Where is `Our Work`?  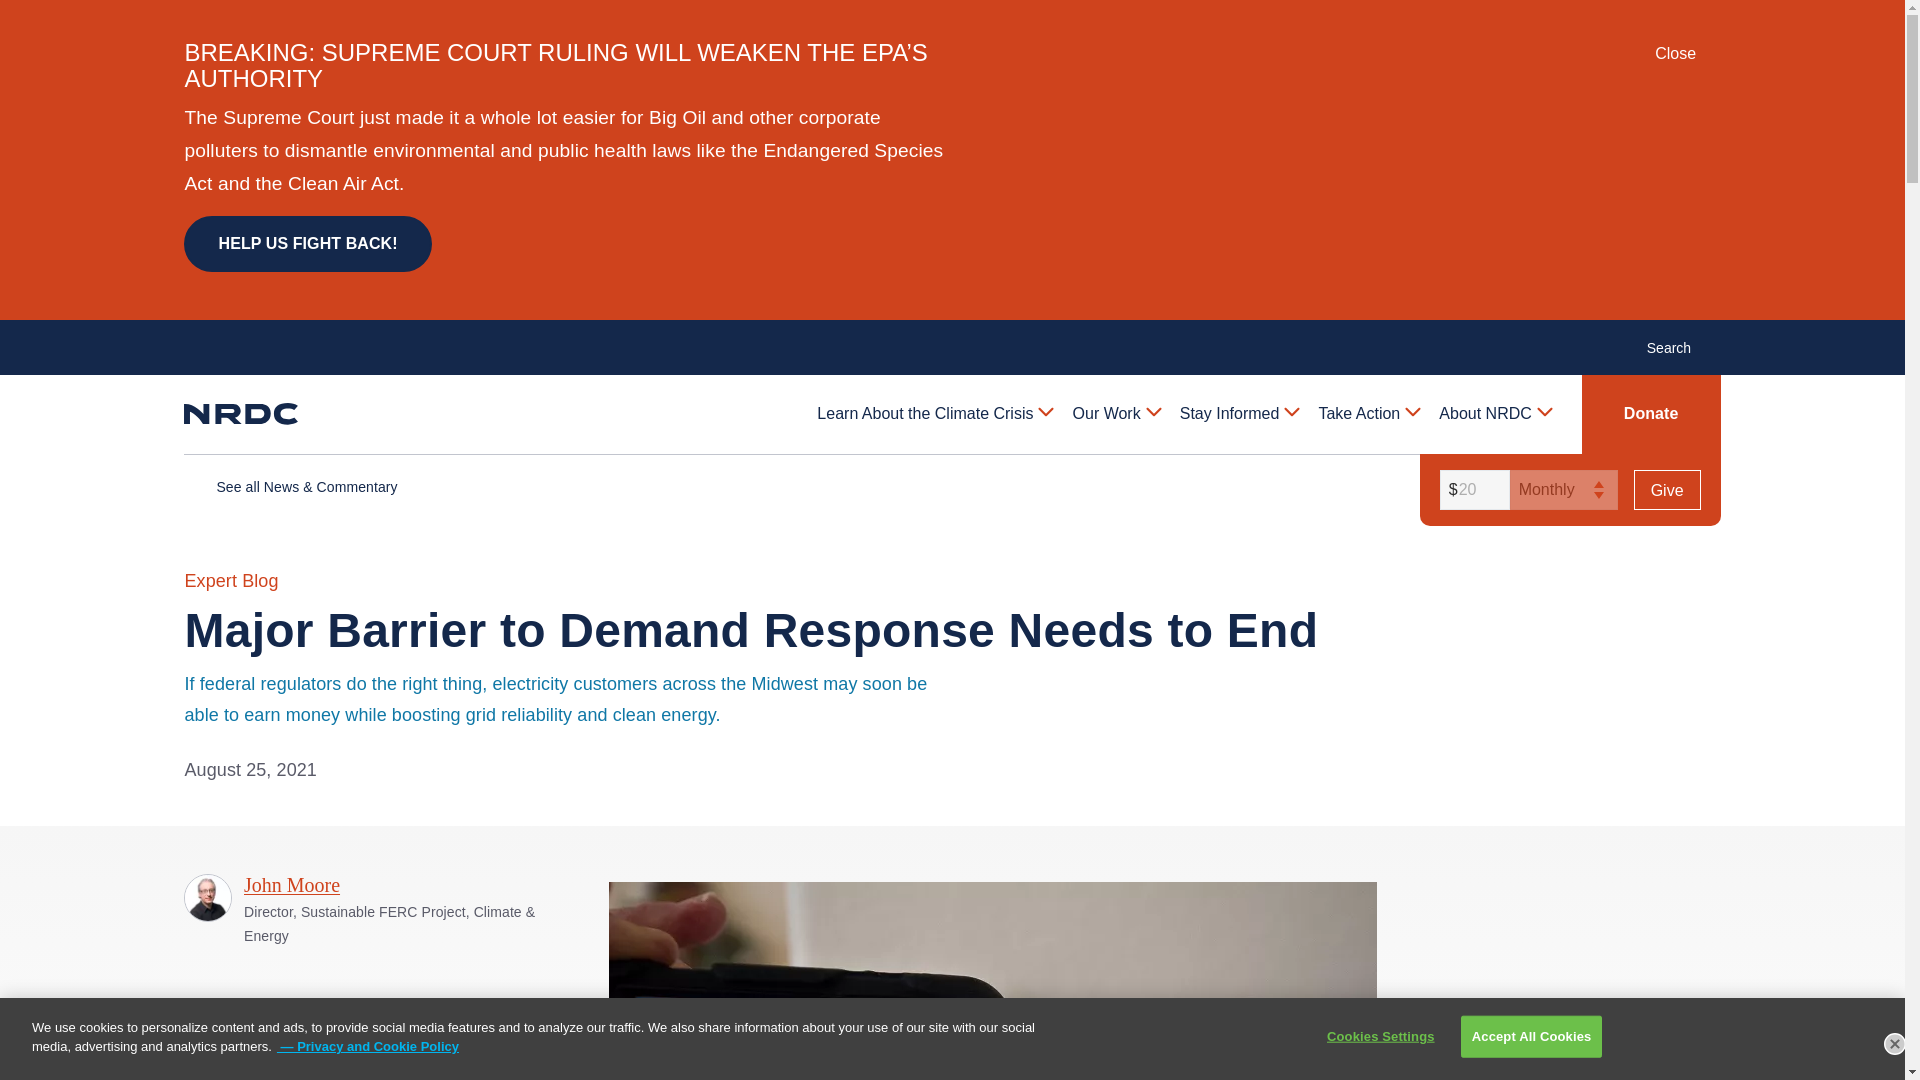
Our Work is located at coordinates (1116, 413).